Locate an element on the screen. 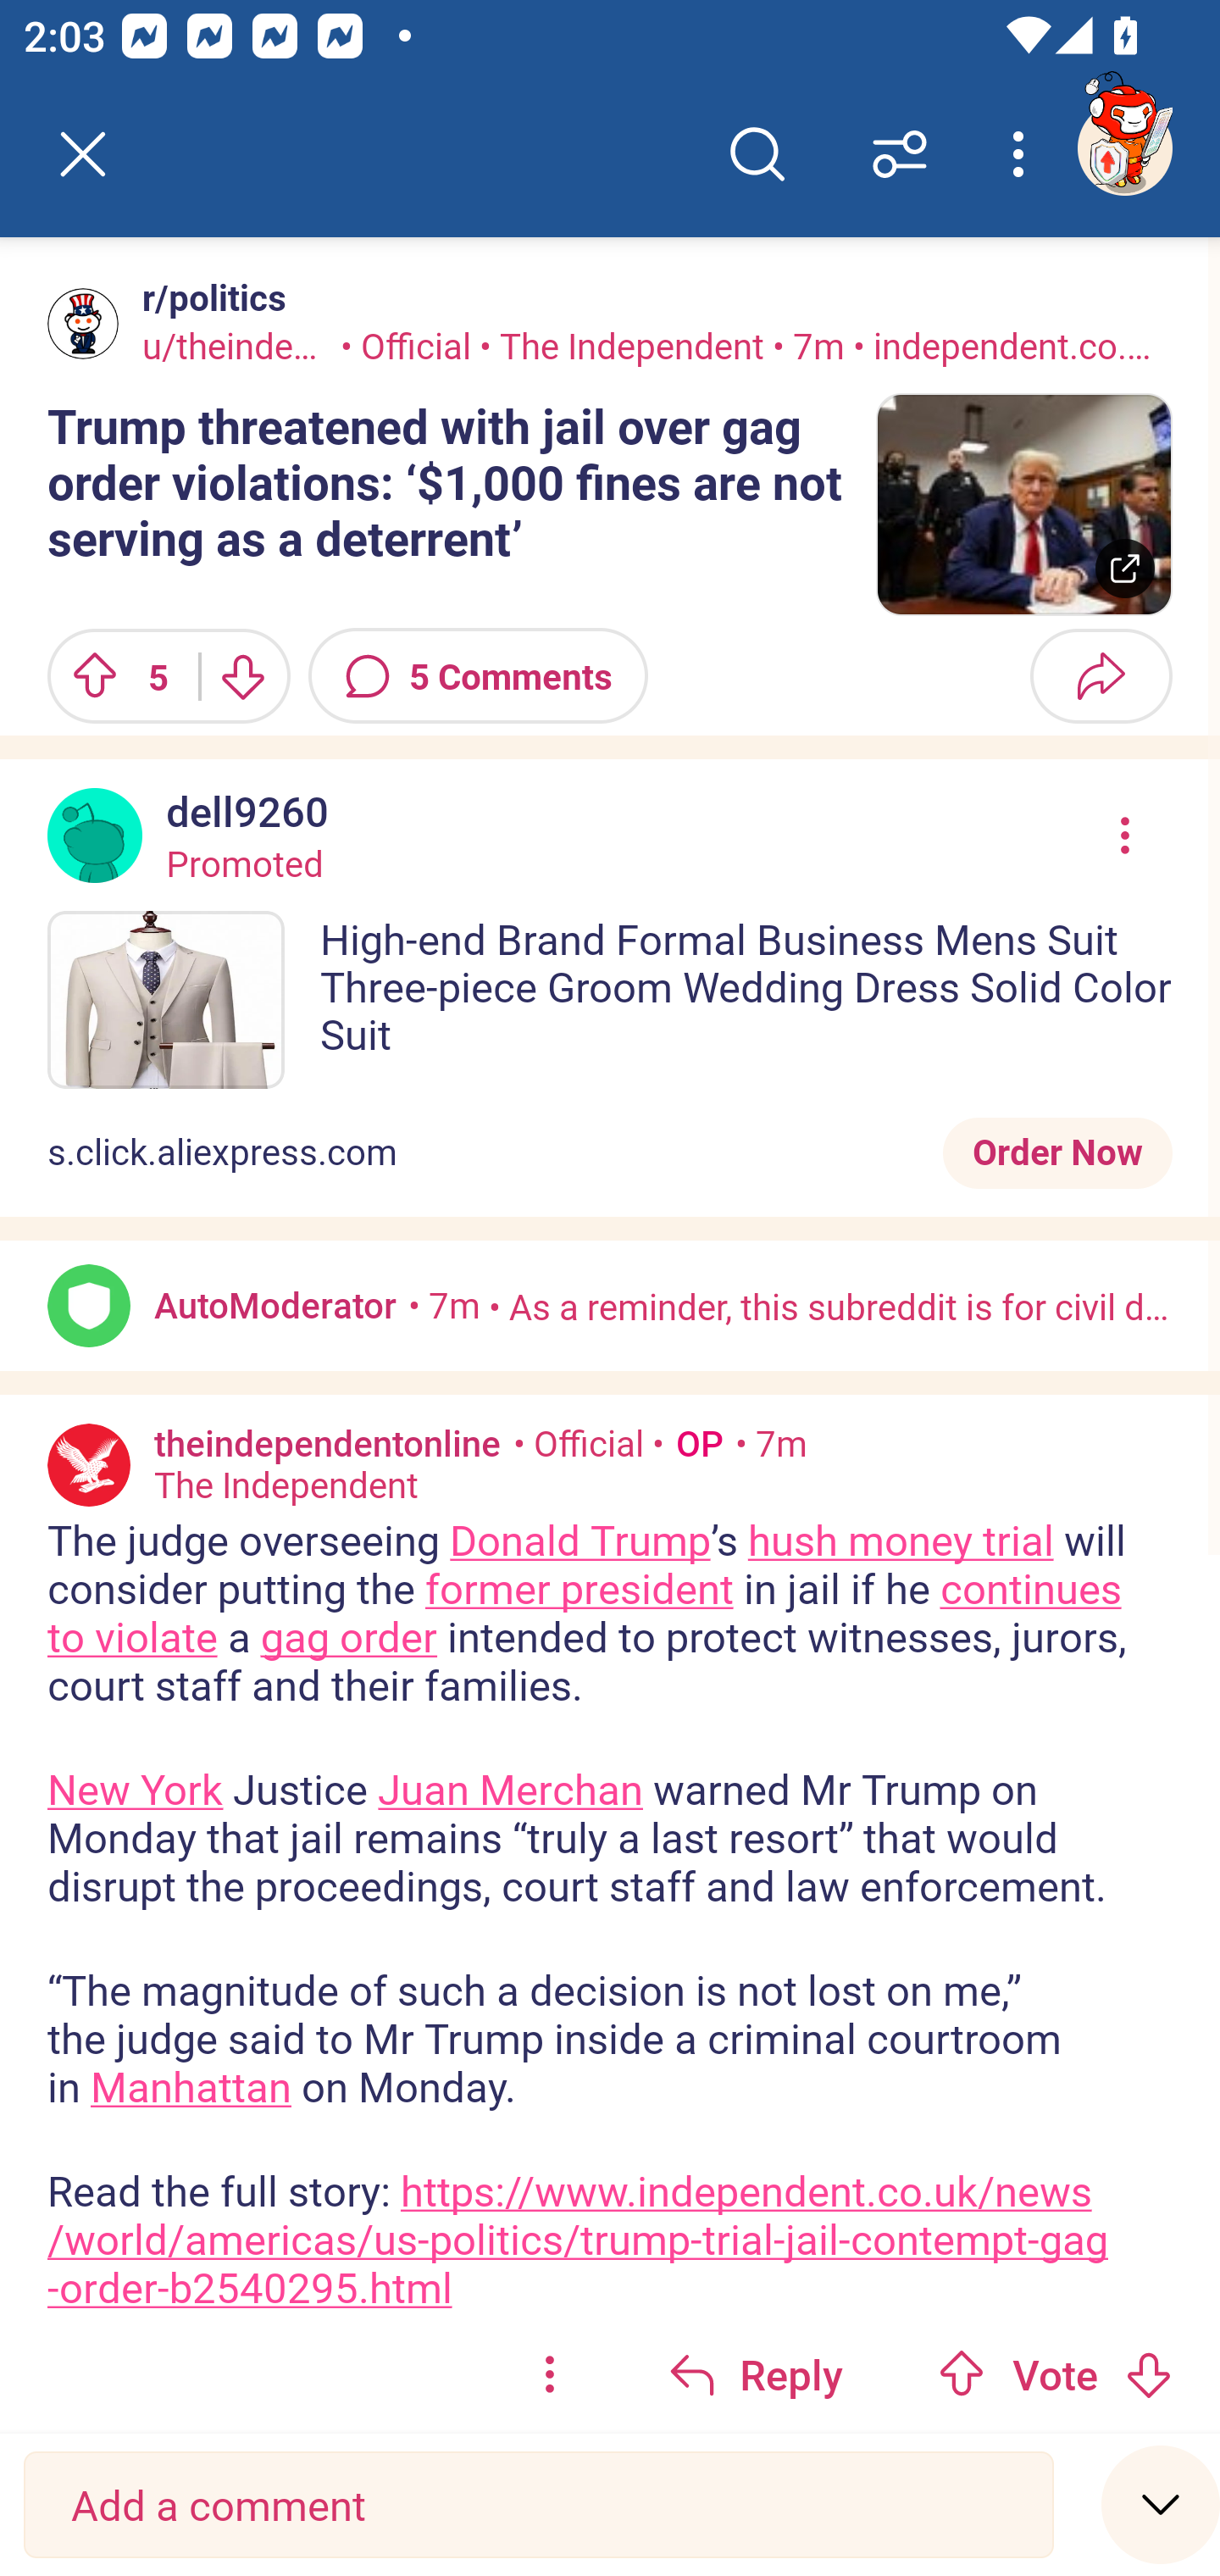  Downvote is located at coordinates (242, 676).